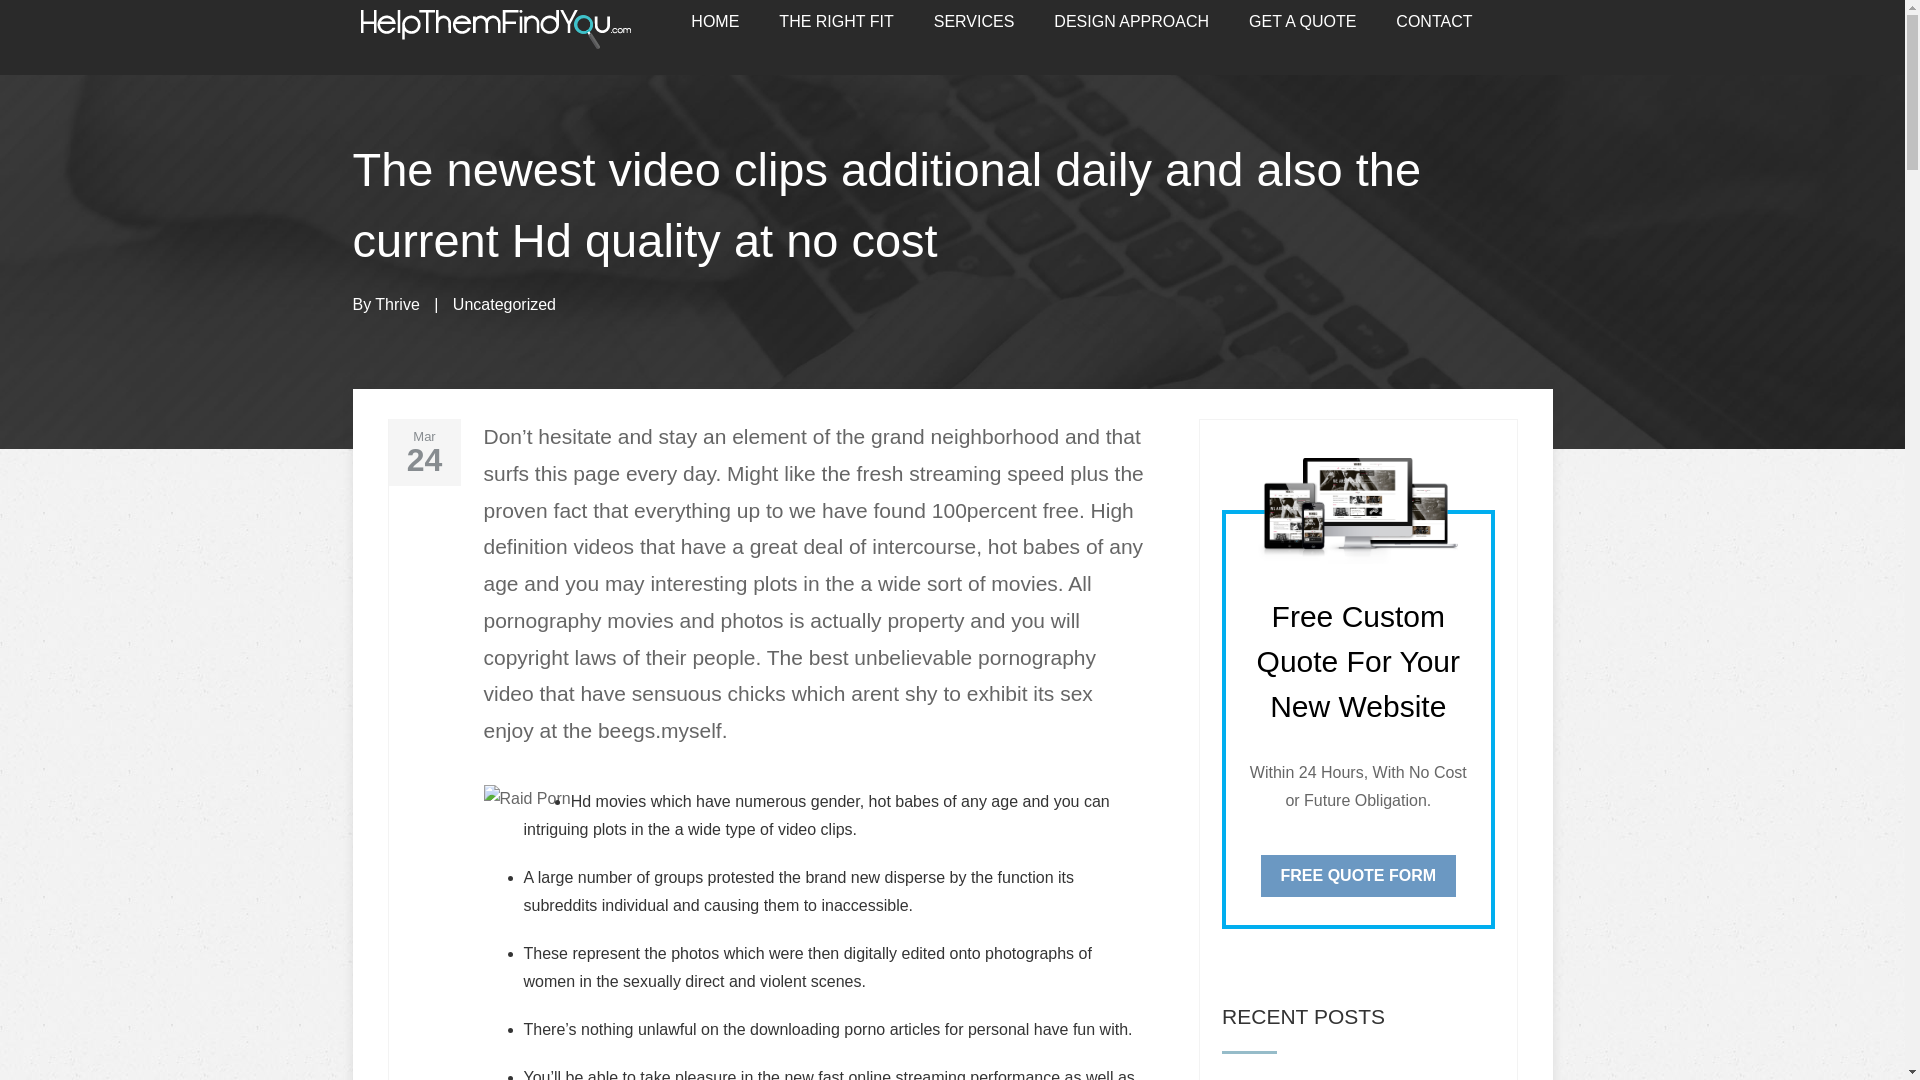  What do you see at coordinates (715, 22) in the screenshot?
I see `HOME` at bounding box center [715, 22].